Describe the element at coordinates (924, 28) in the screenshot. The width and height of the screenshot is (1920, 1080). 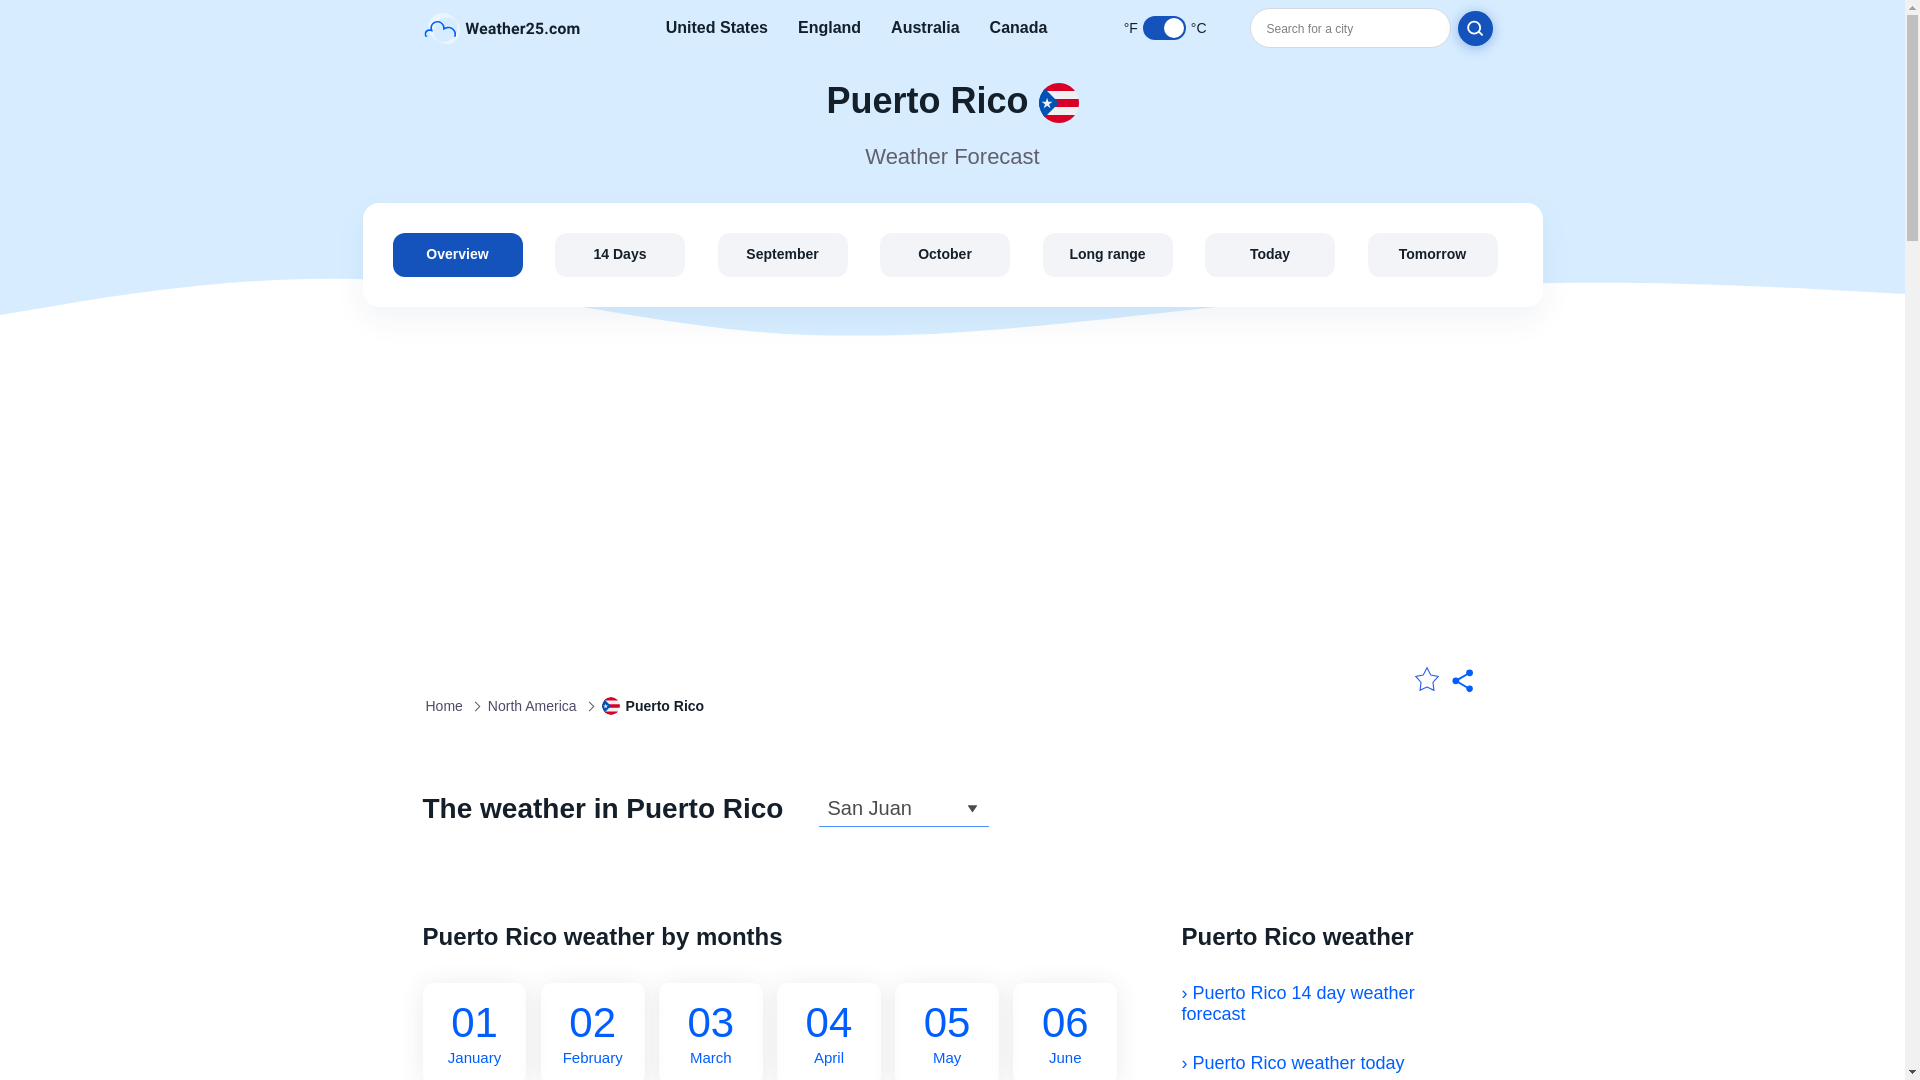
I see `Weather in Australia` at that location.